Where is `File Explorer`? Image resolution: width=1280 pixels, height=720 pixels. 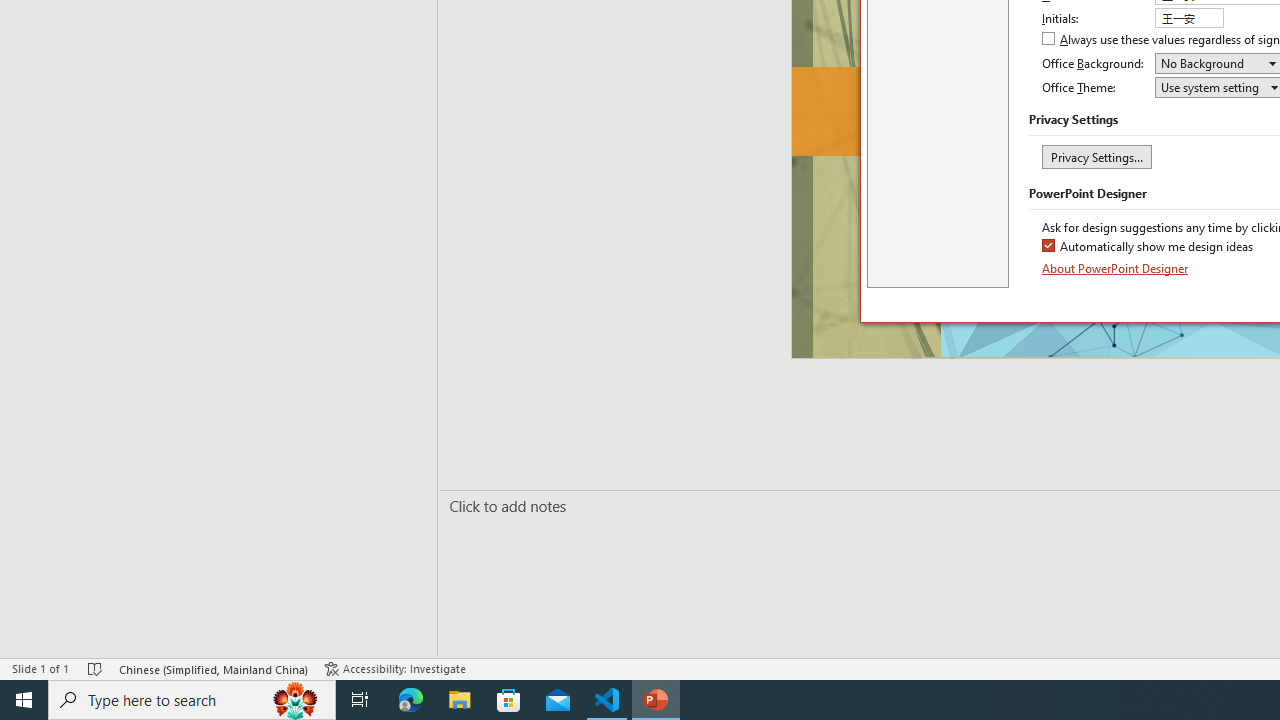 File Explorer is located at coordinates (460, 700).